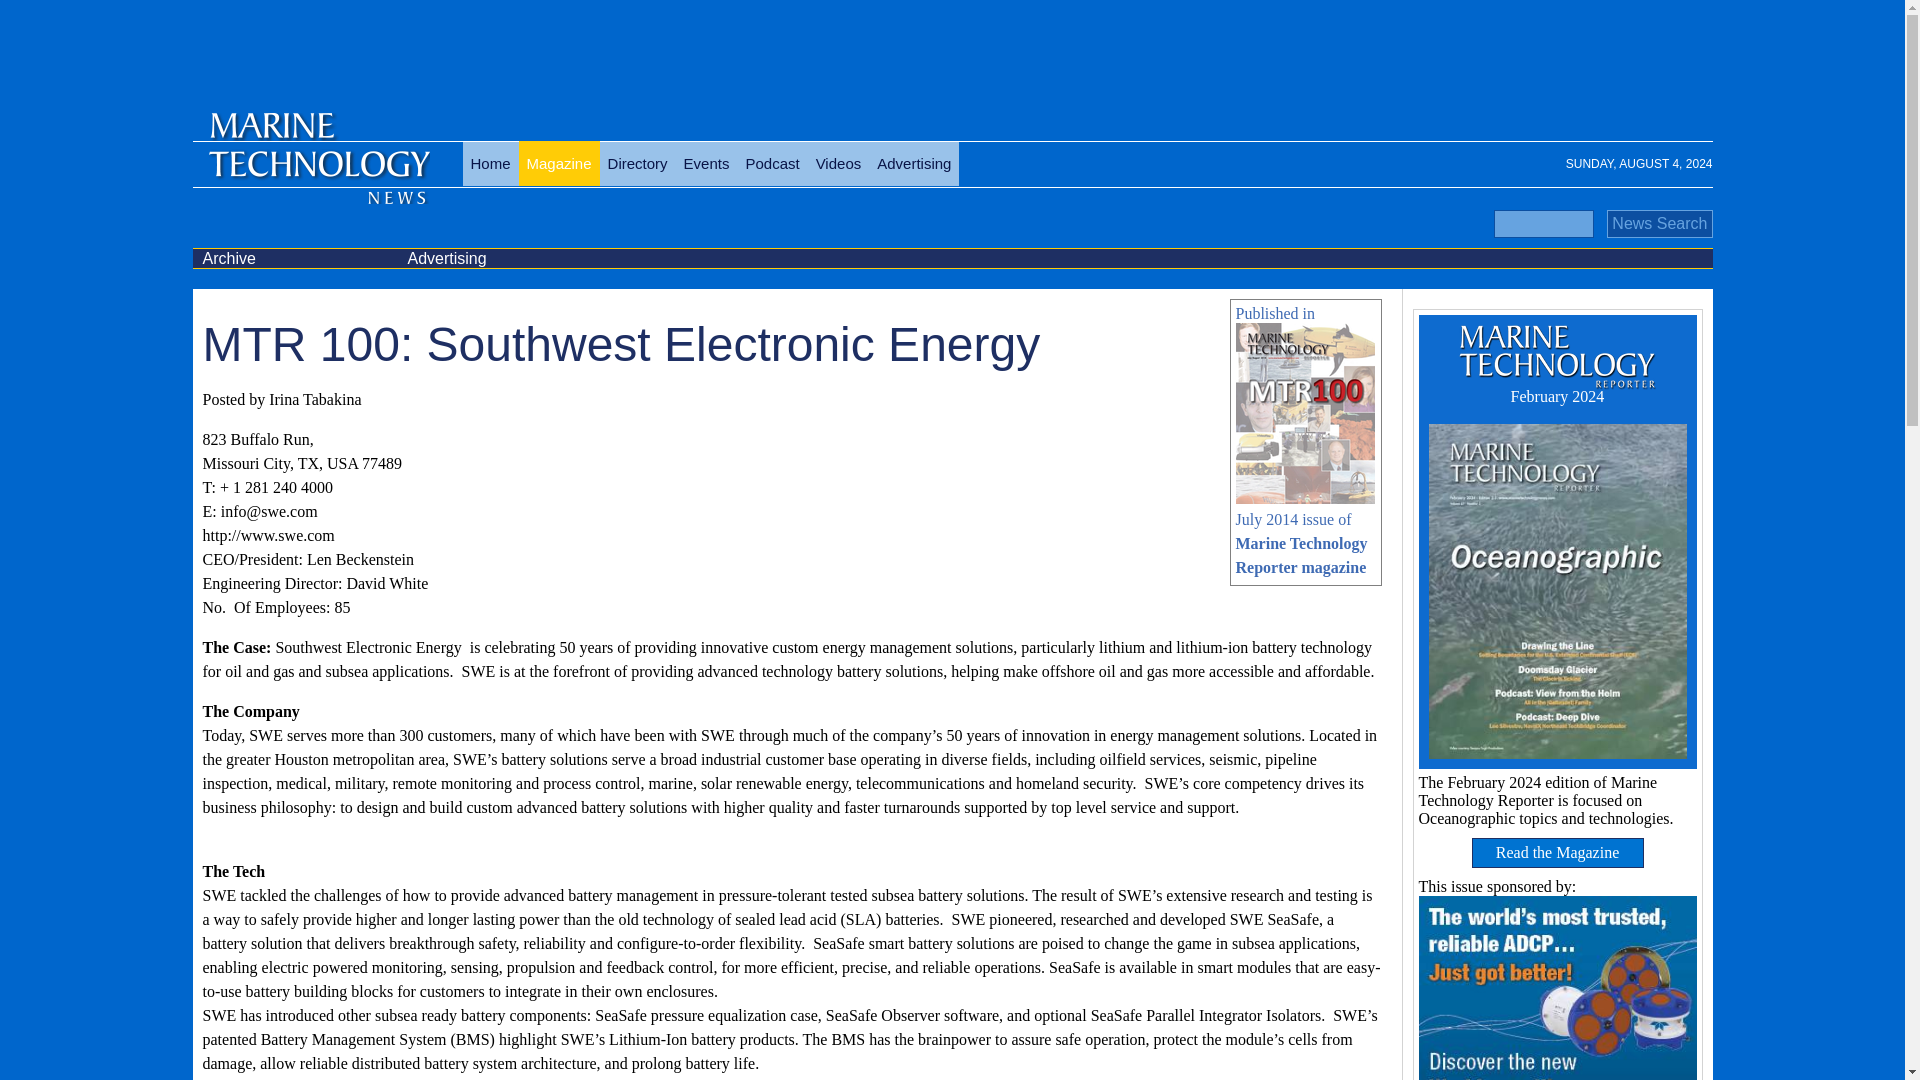 This screenshot has width=1920, height=1080. I want to click on News Search, so click(1660, 223).